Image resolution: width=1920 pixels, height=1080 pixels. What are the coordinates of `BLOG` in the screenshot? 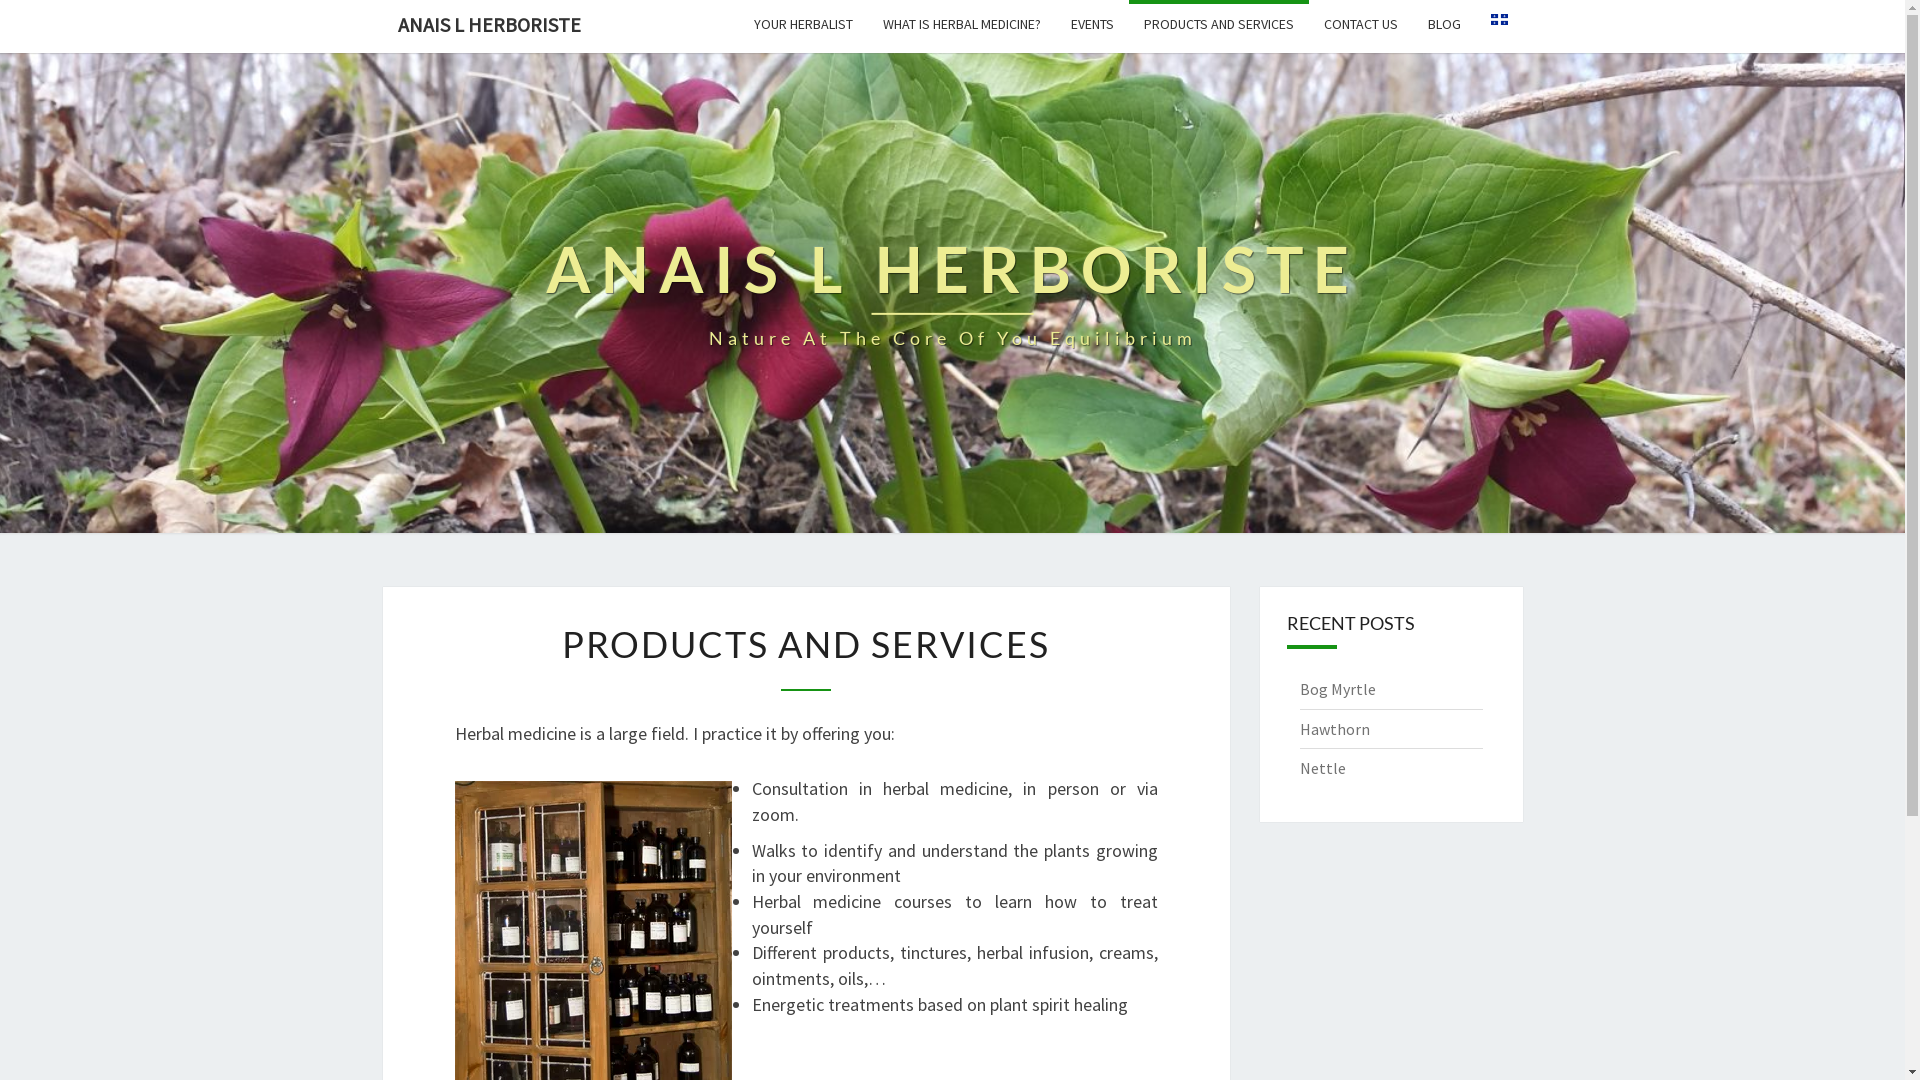 It's located at (1444, 24).